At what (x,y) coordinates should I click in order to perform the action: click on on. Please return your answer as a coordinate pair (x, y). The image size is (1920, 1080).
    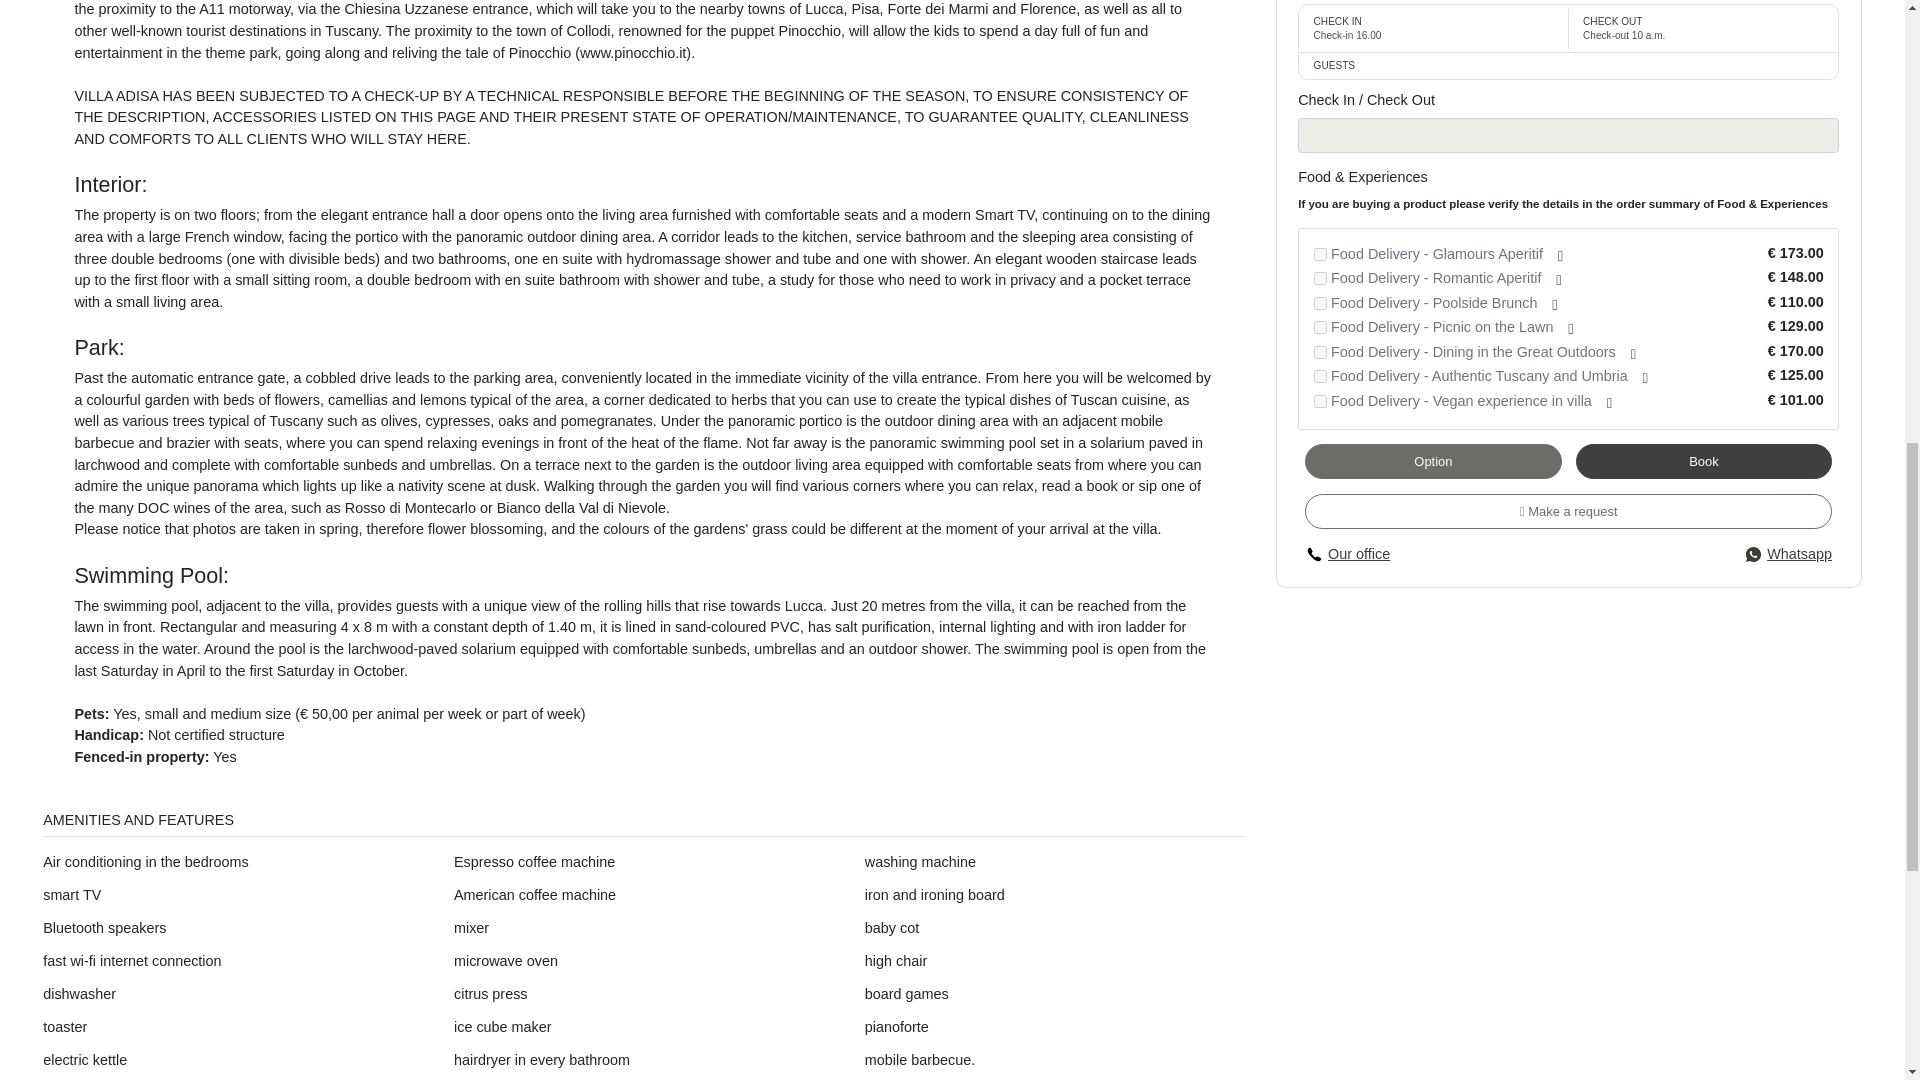
    Looking at the image, I should click on (1320, 278).